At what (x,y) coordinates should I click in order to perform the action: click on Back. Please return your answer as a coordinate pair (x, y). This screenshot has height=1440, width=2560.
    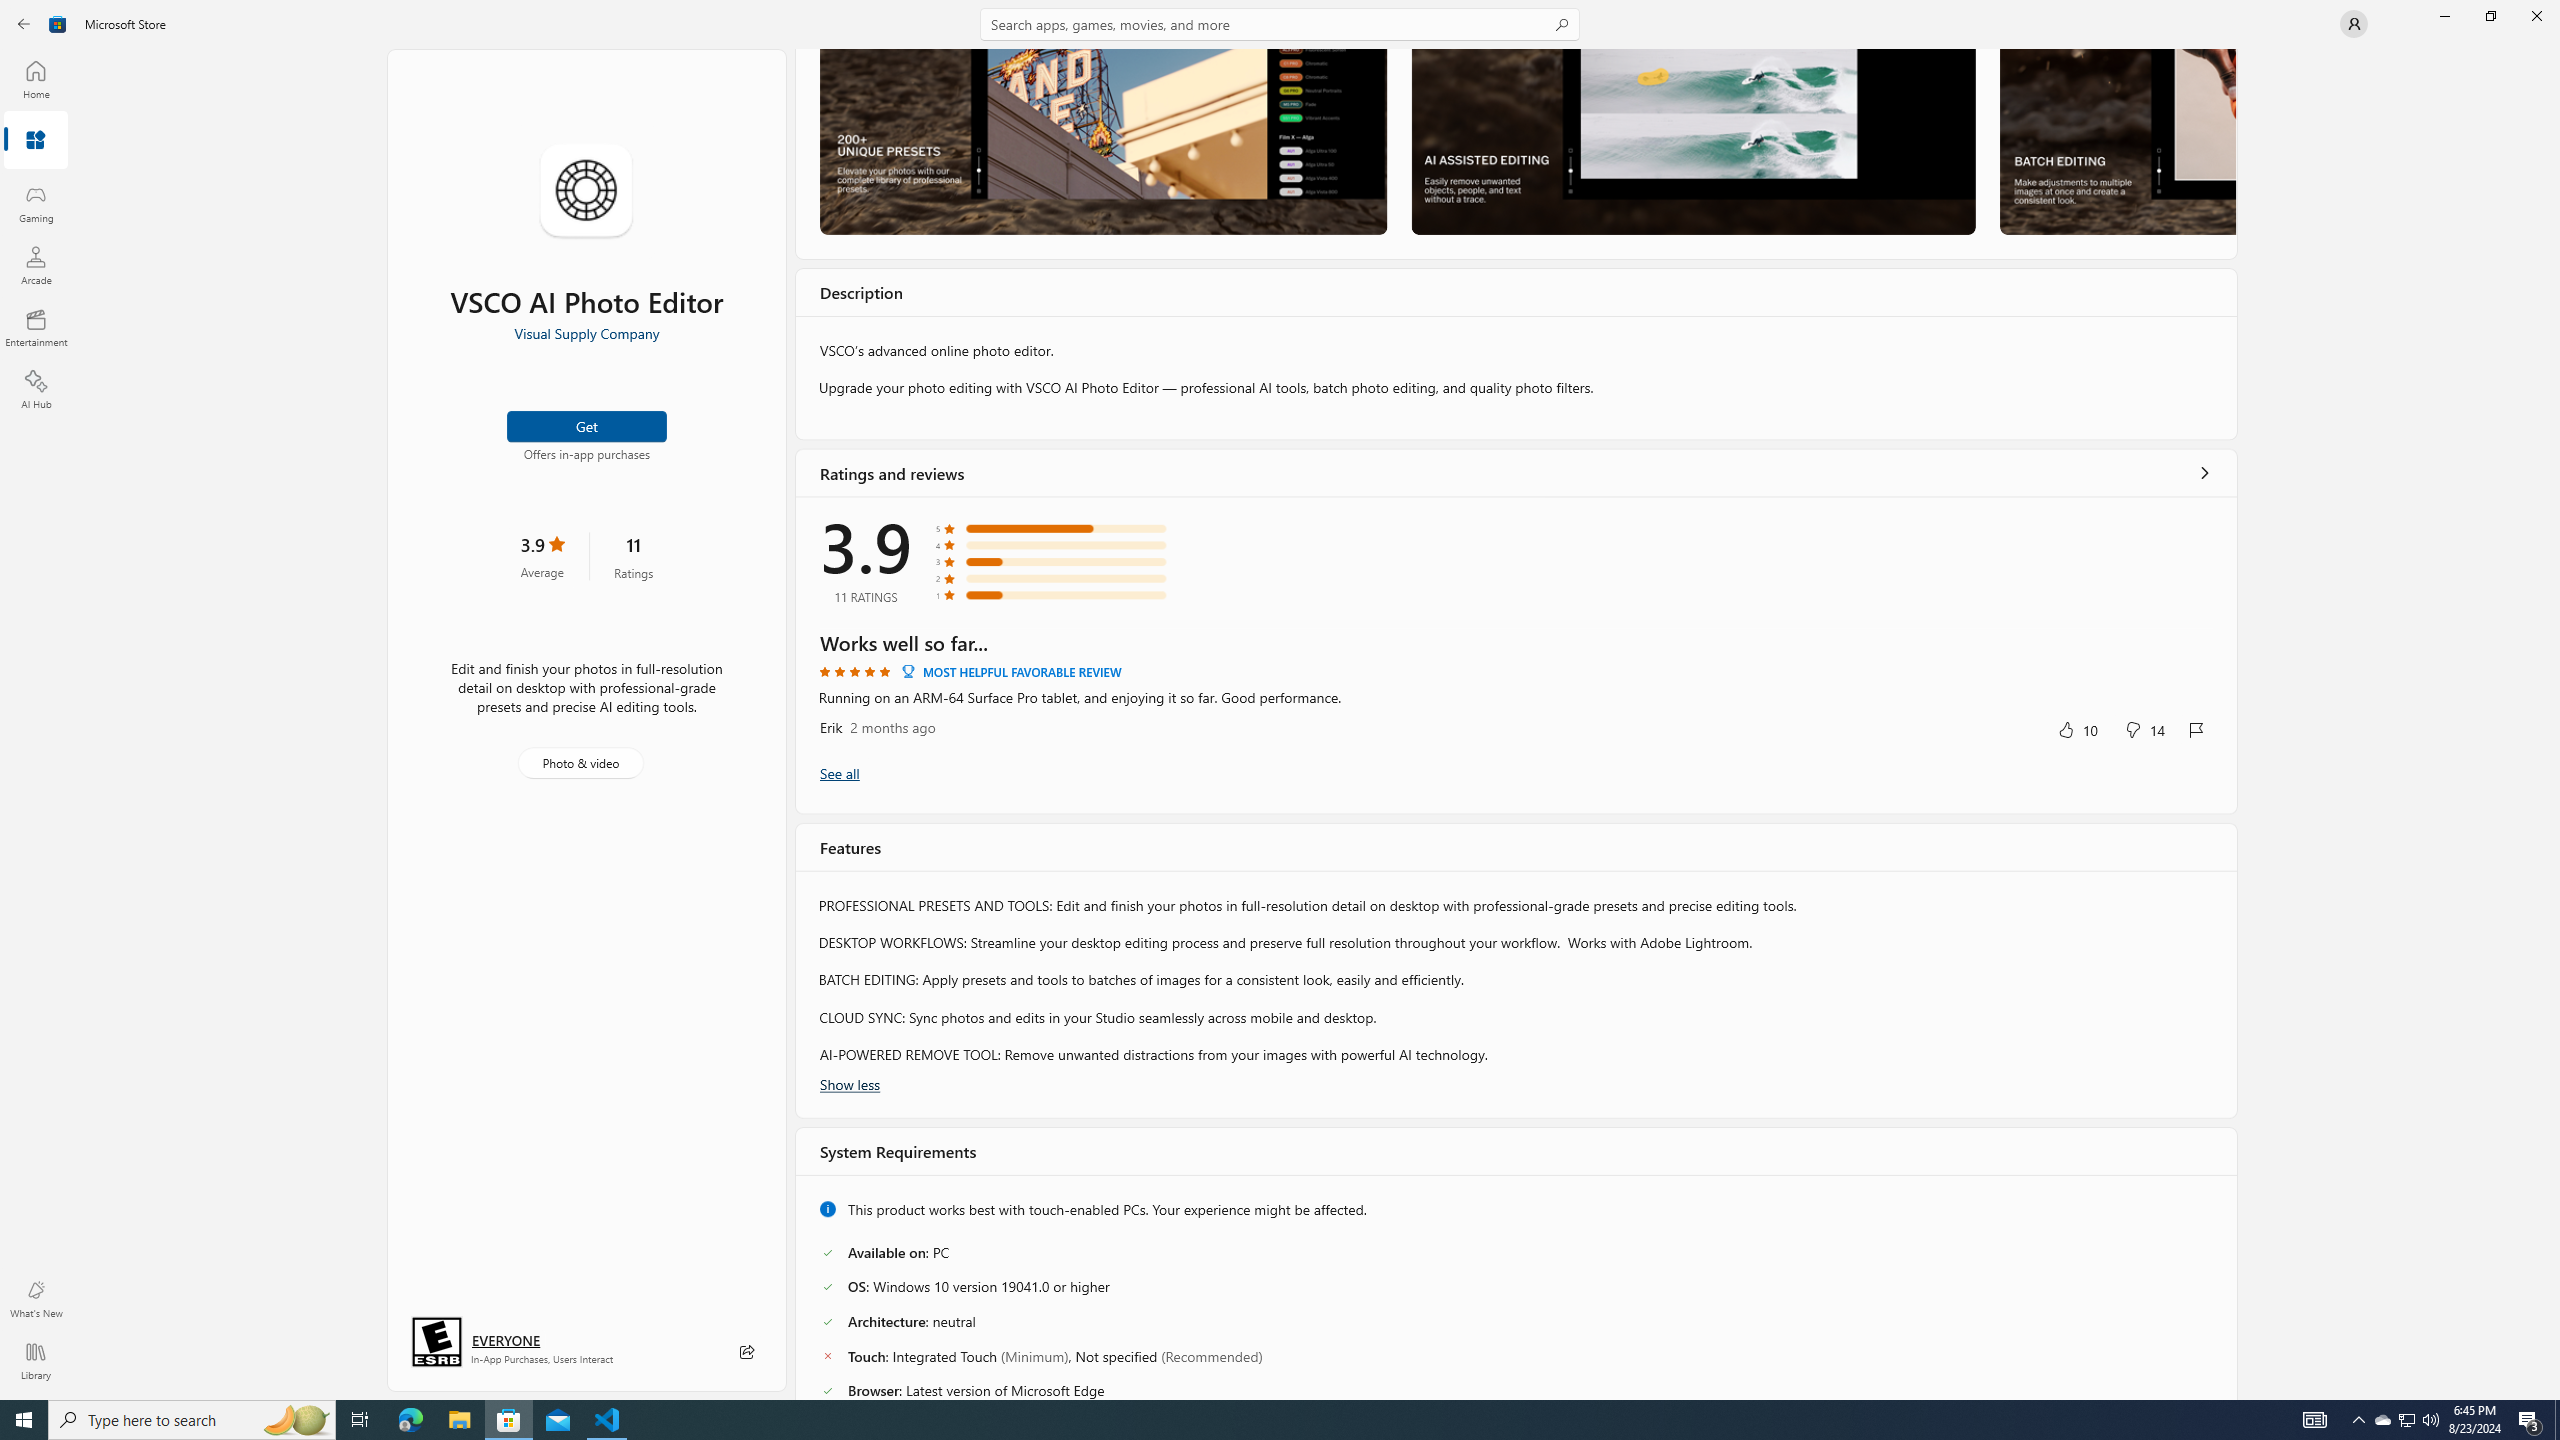
    Looking at the image, I should click on (24, 24).